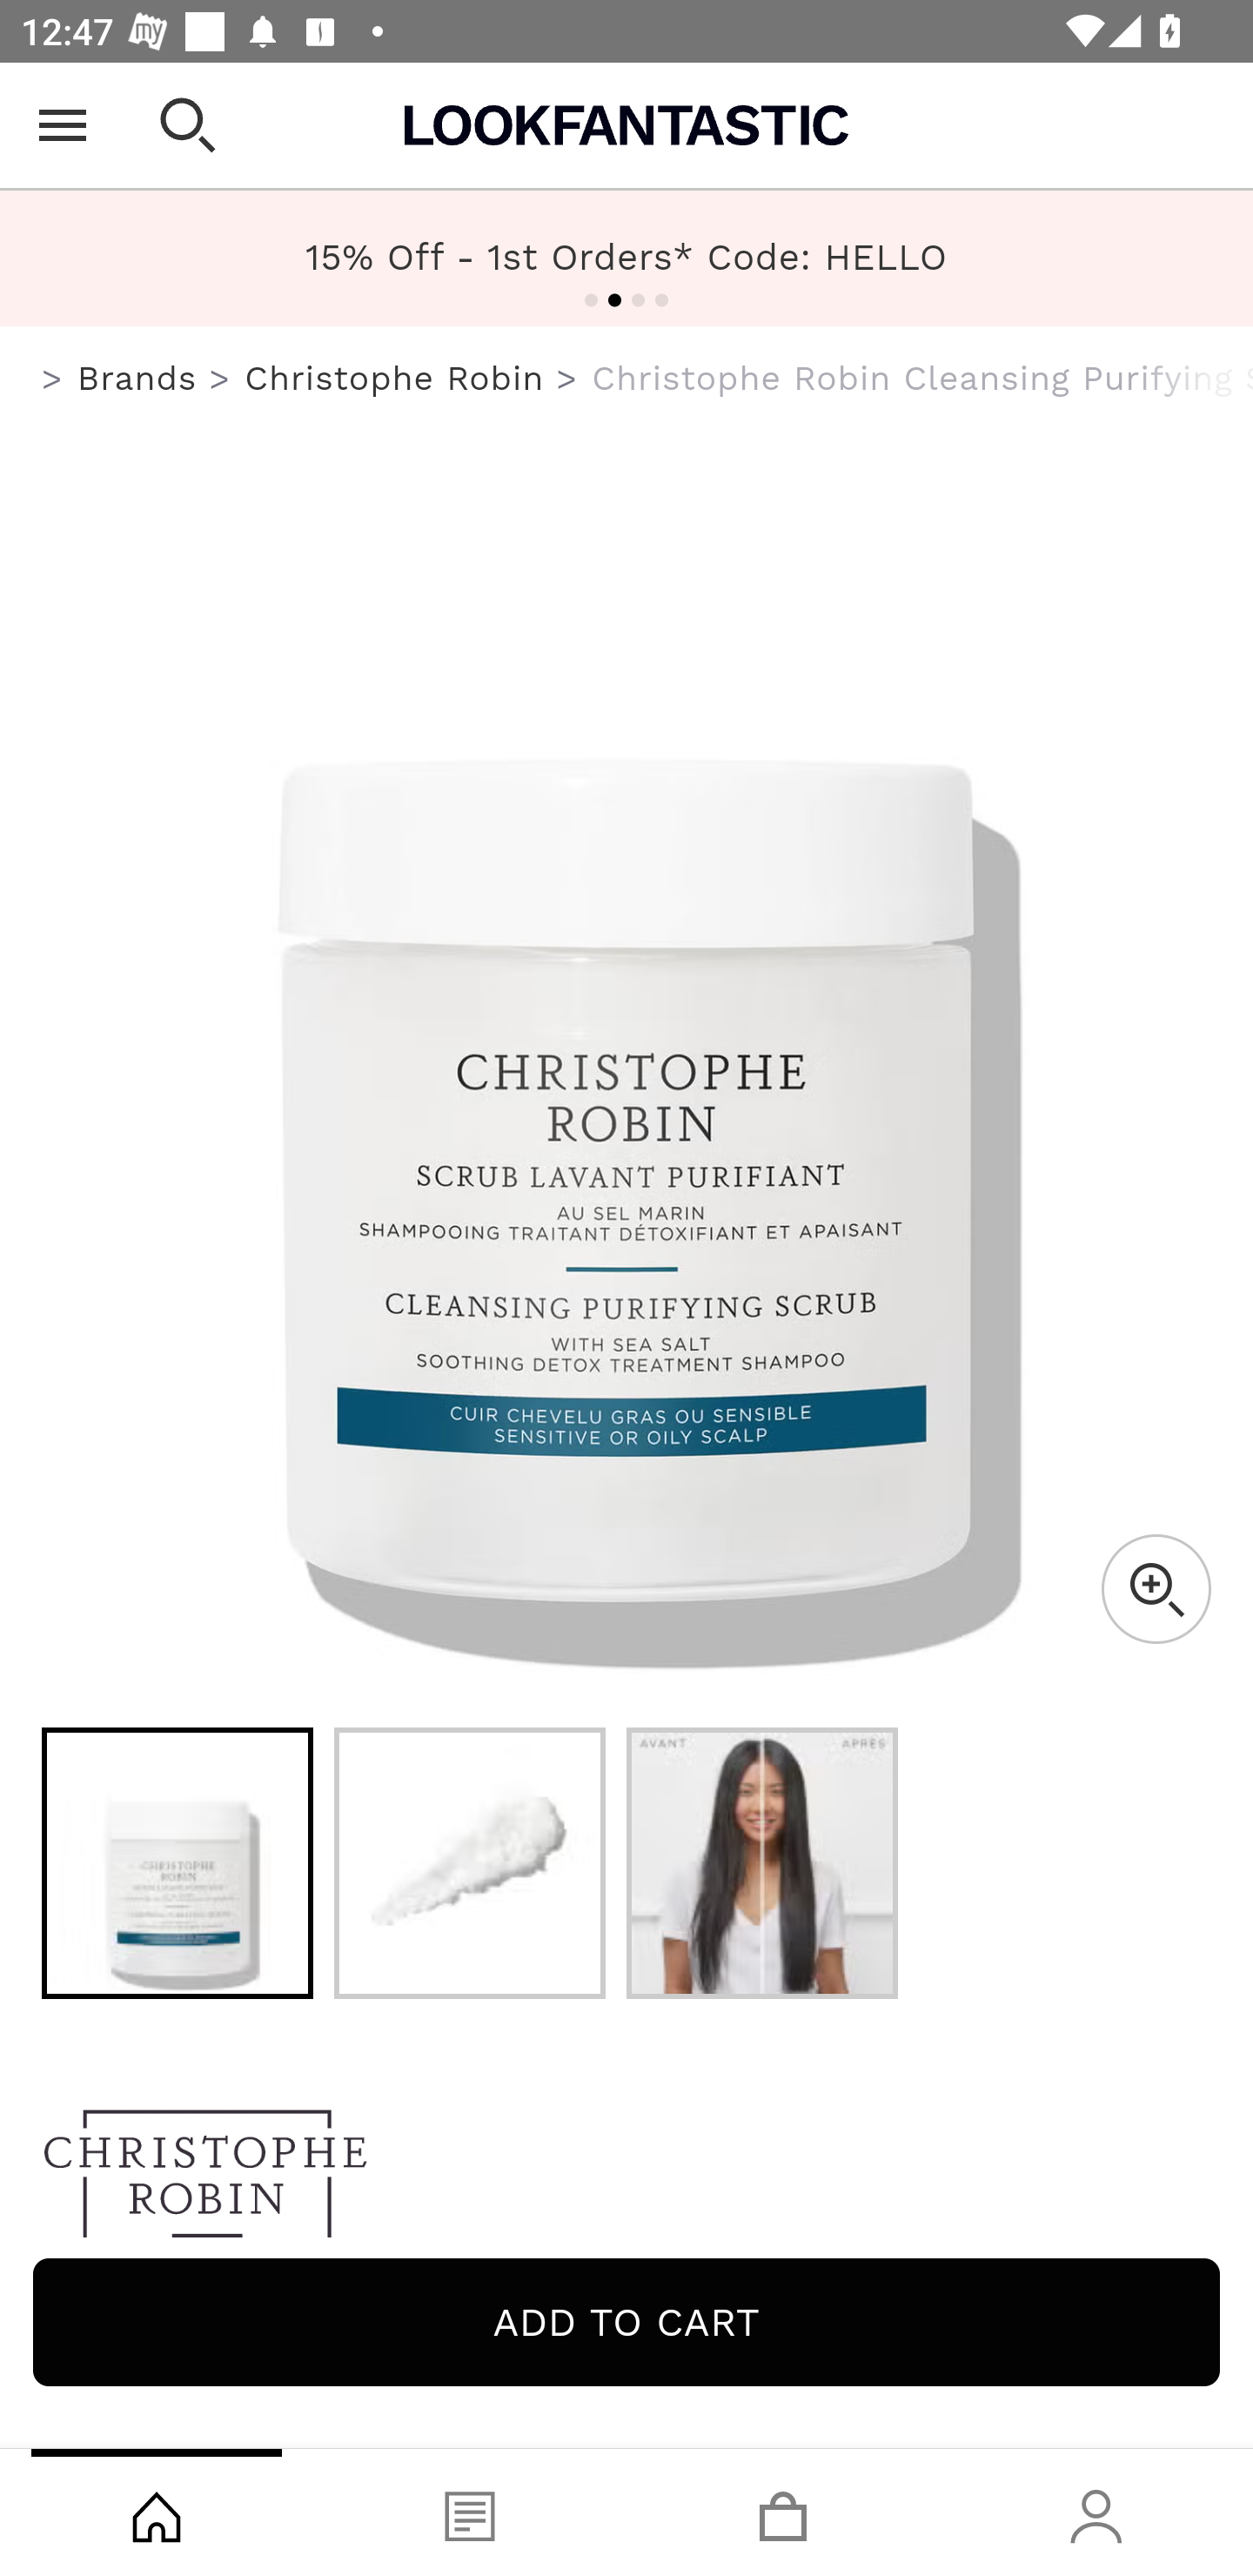 This screenshot has width=1253, height=2576. Describe the element at coordinates (470, 2512) in the screenshot. I see `Blog, tab, 2 of 4` at that location.